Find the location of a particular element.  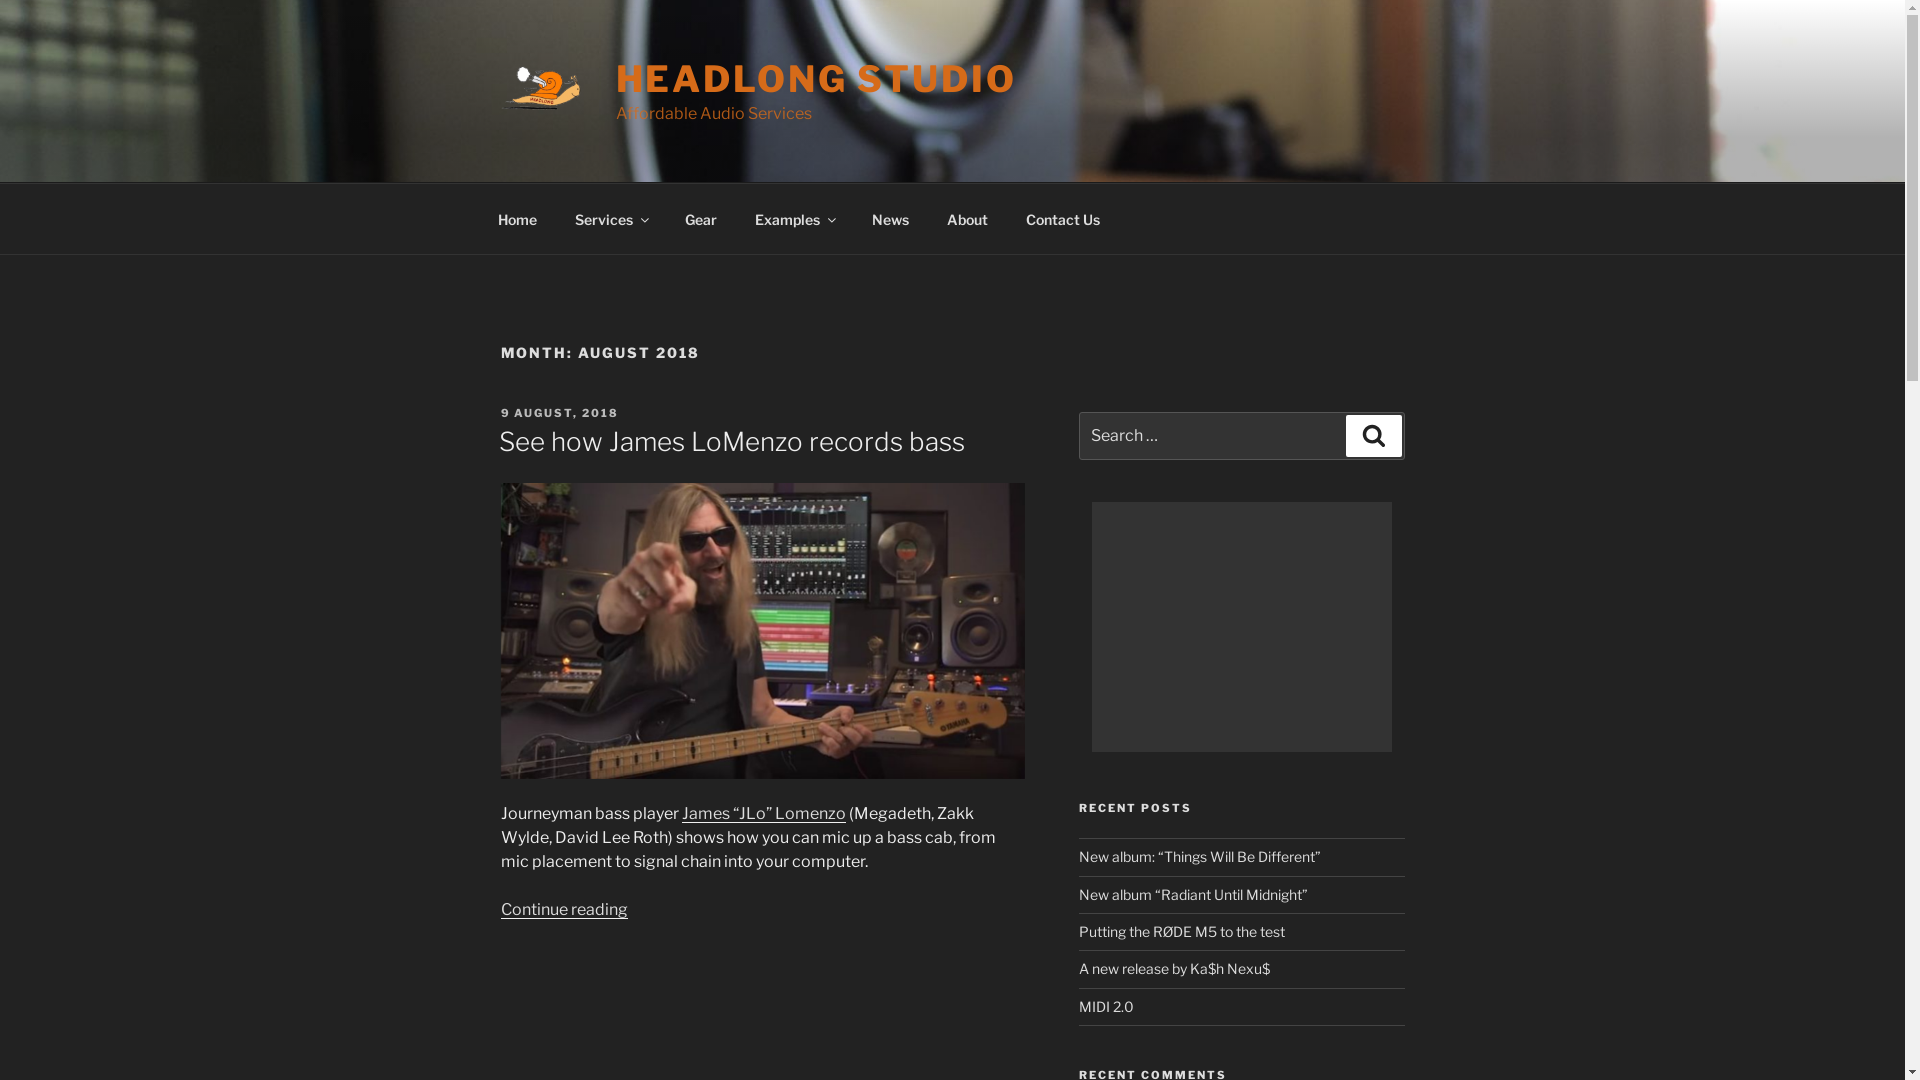

Contact Us is located at coordinates (1062, 218).